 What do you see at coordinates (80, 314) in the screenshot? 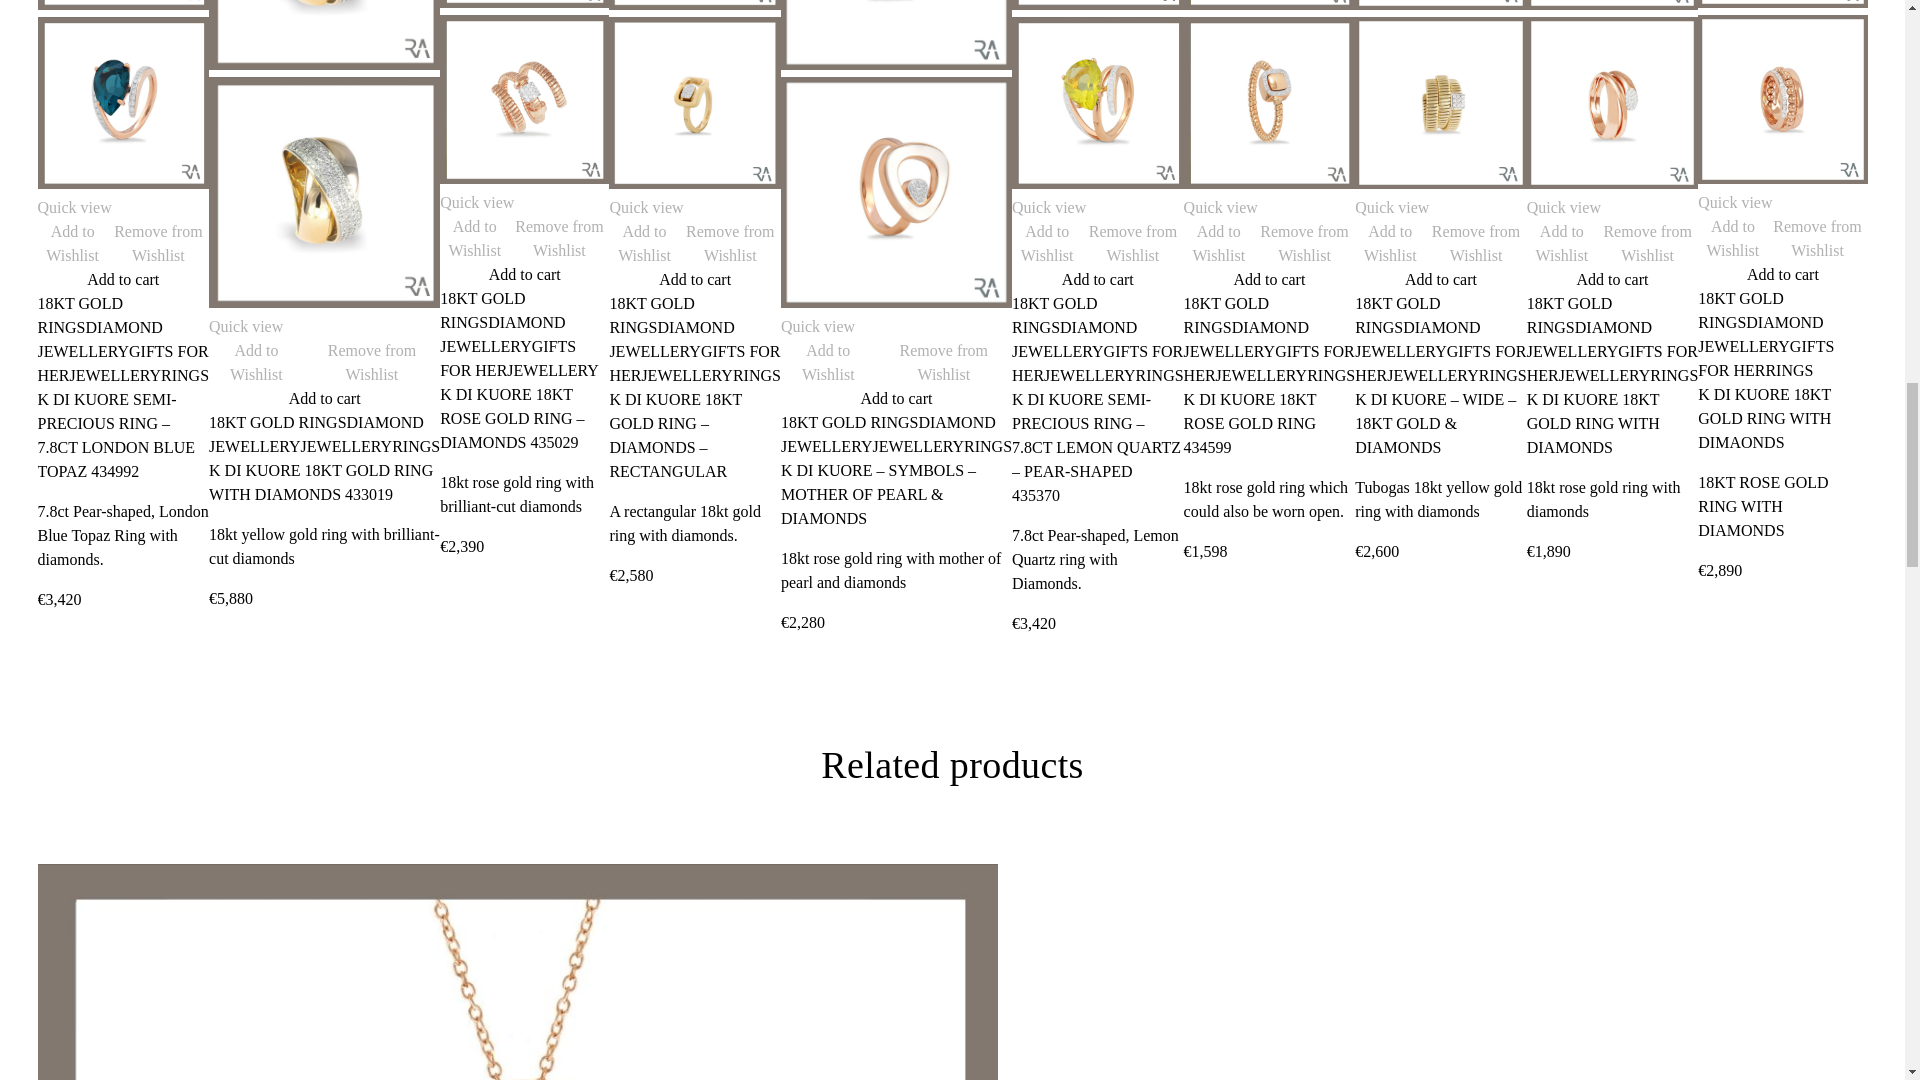
I see `View all posts in 18KT GOLD RINGS` at bounding box center [80, 314].